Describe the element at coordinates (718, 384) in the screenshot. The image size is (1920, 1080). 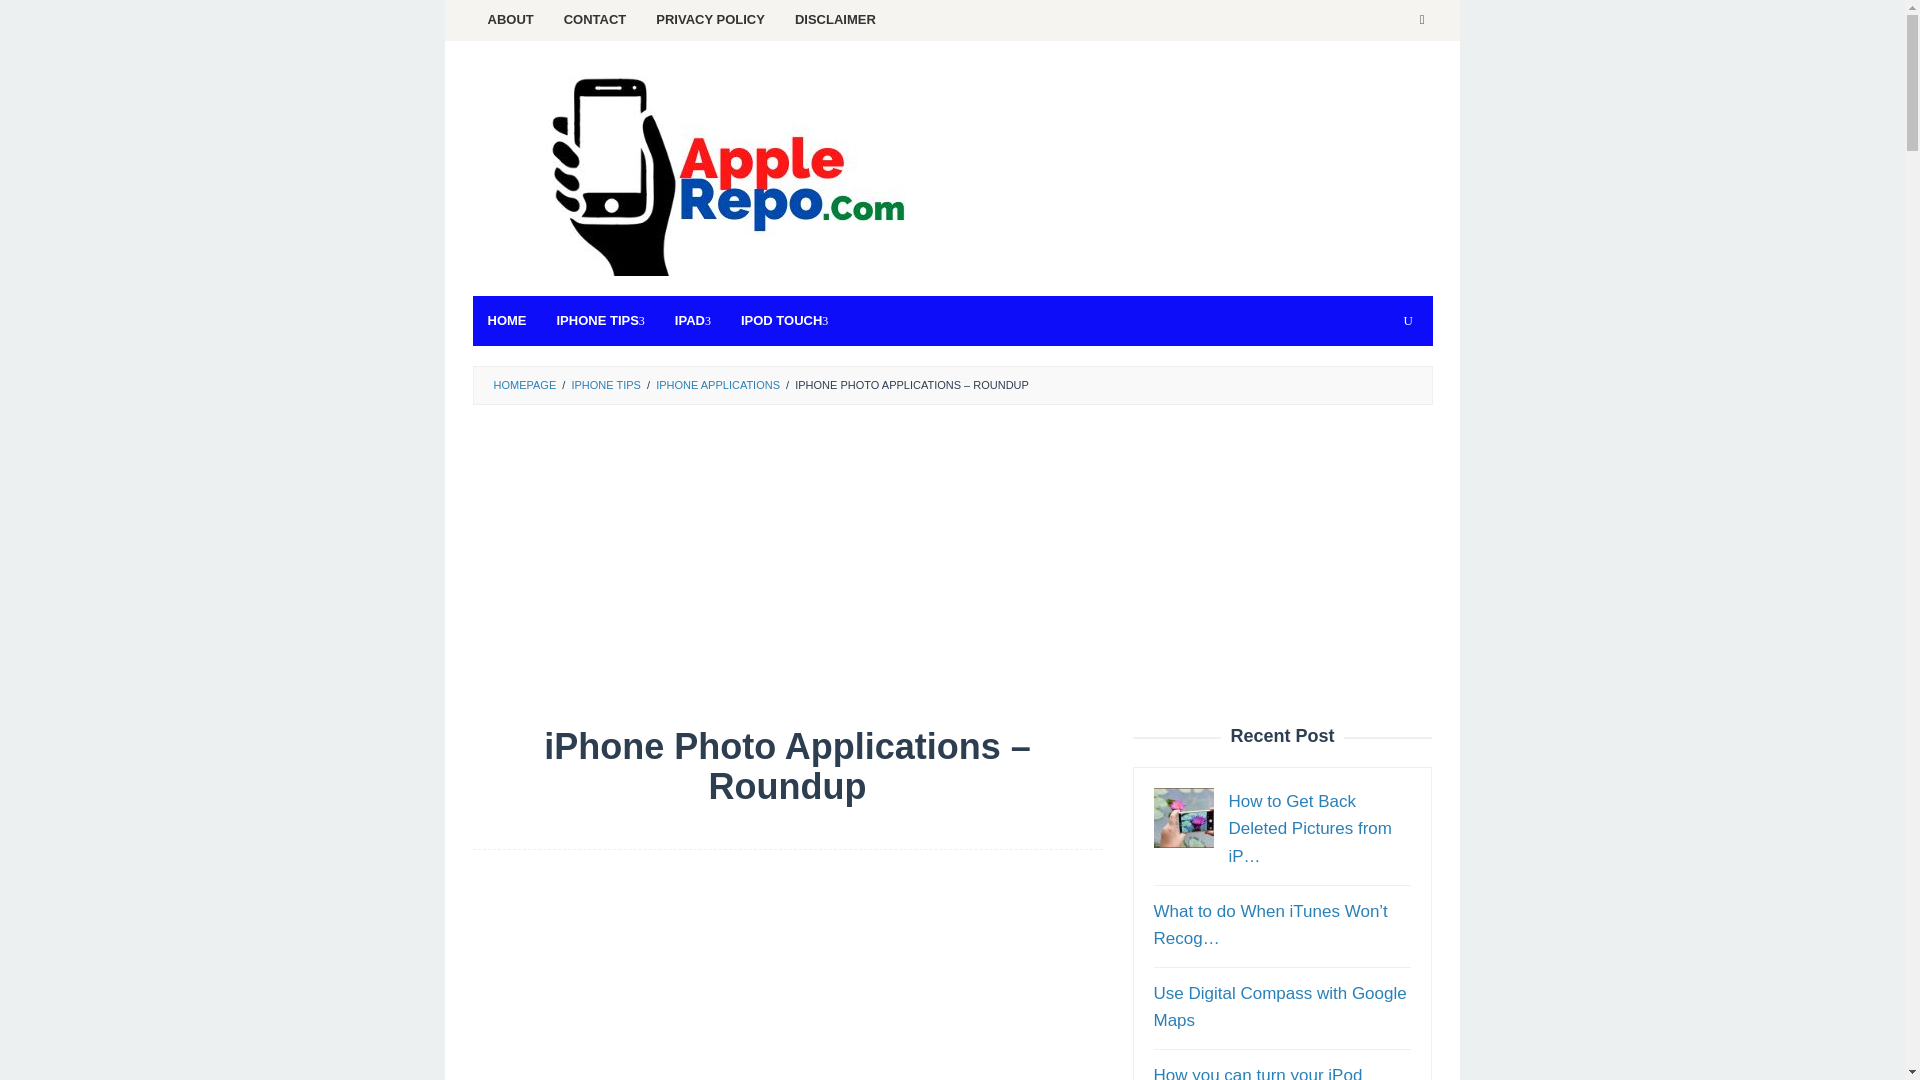
I see `IPHONE APPLICATIONS` at that location.